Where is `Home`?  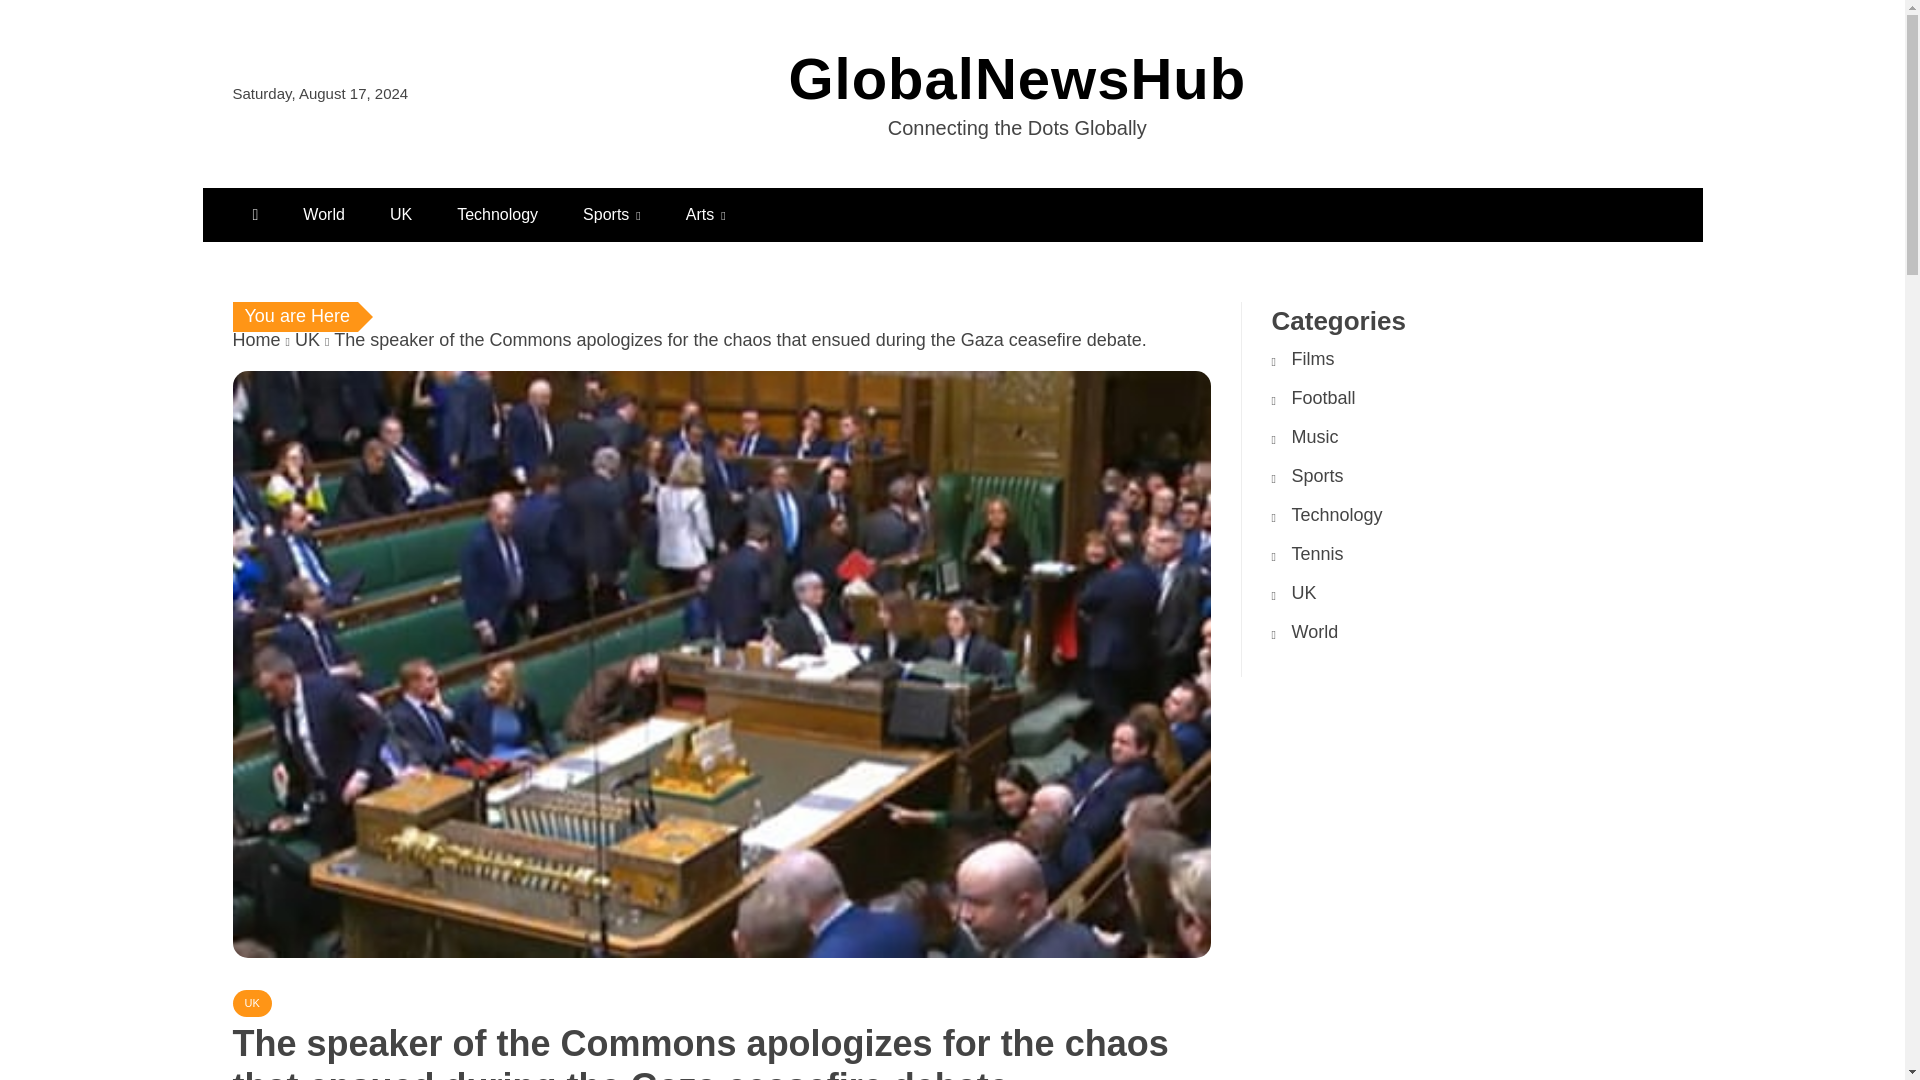 Home is located at coordinates (256, 340).